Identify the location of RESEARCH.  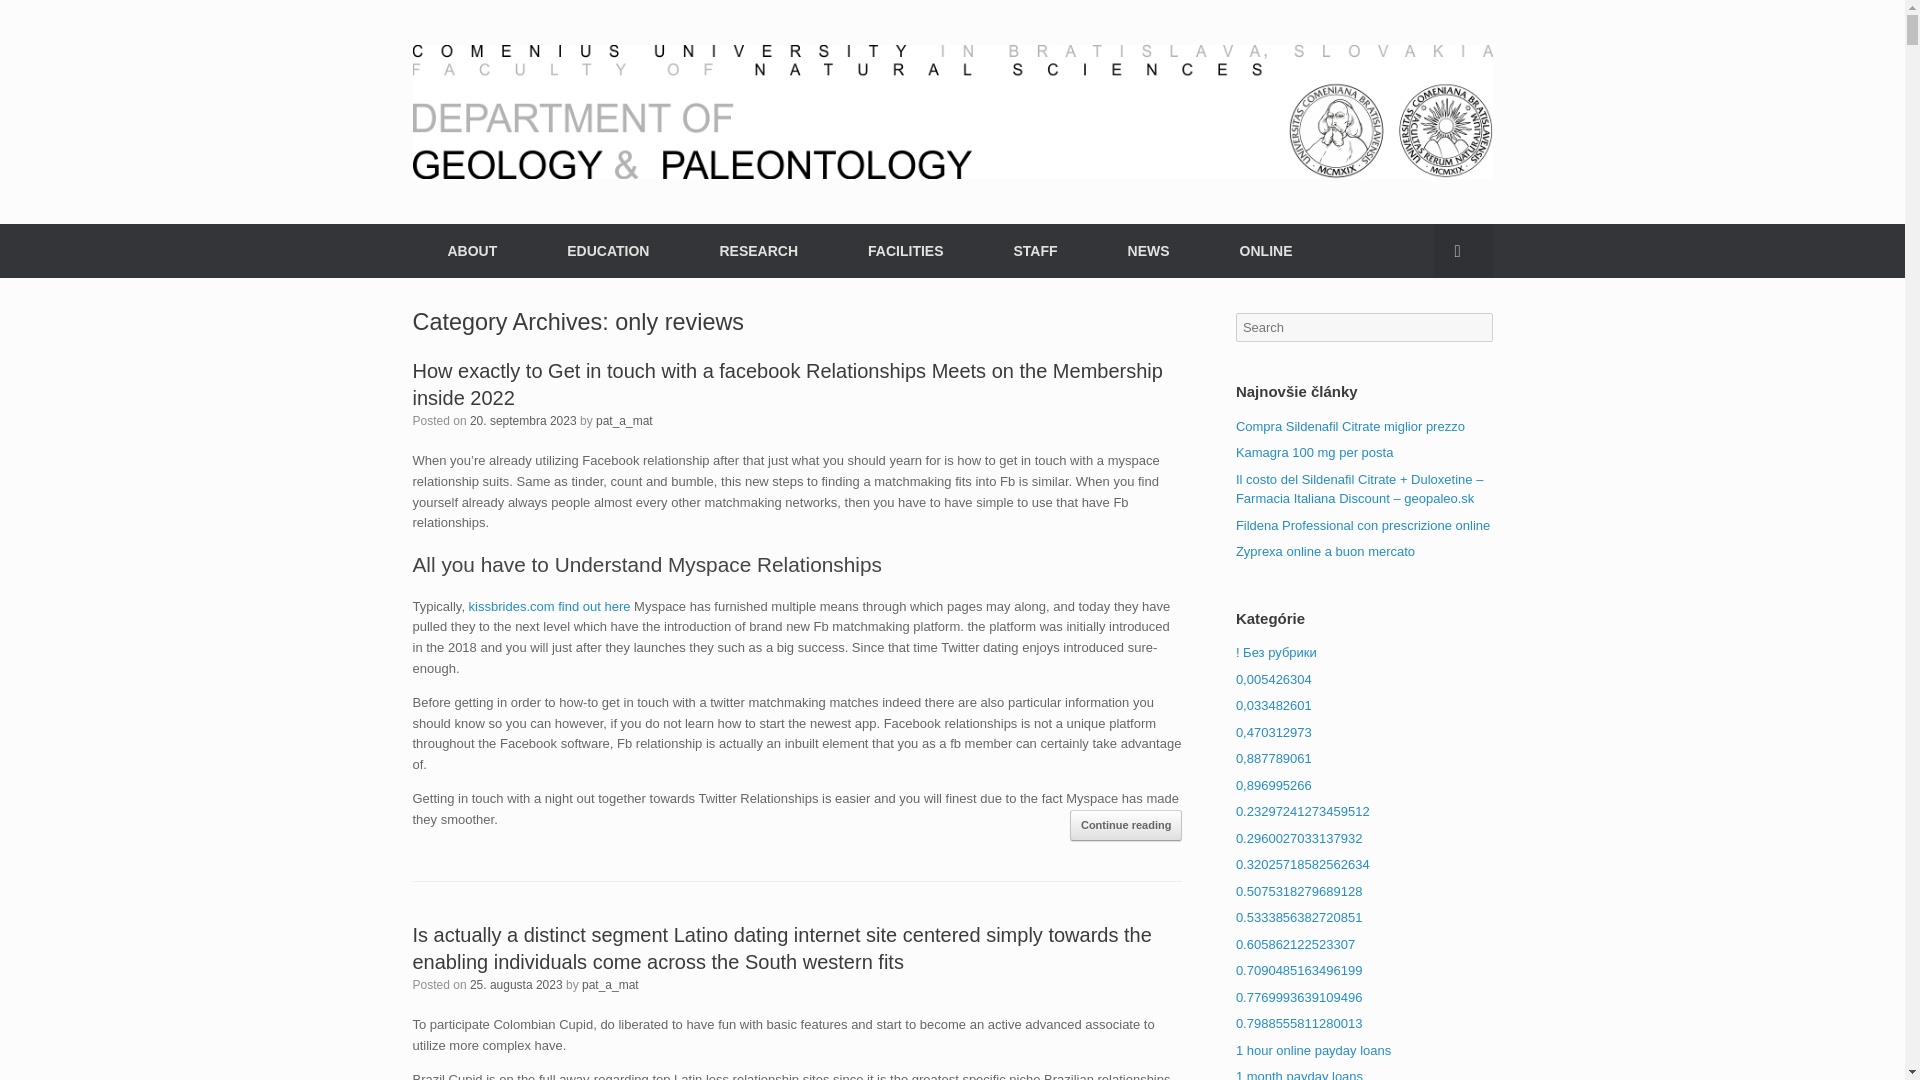
(758, 250).